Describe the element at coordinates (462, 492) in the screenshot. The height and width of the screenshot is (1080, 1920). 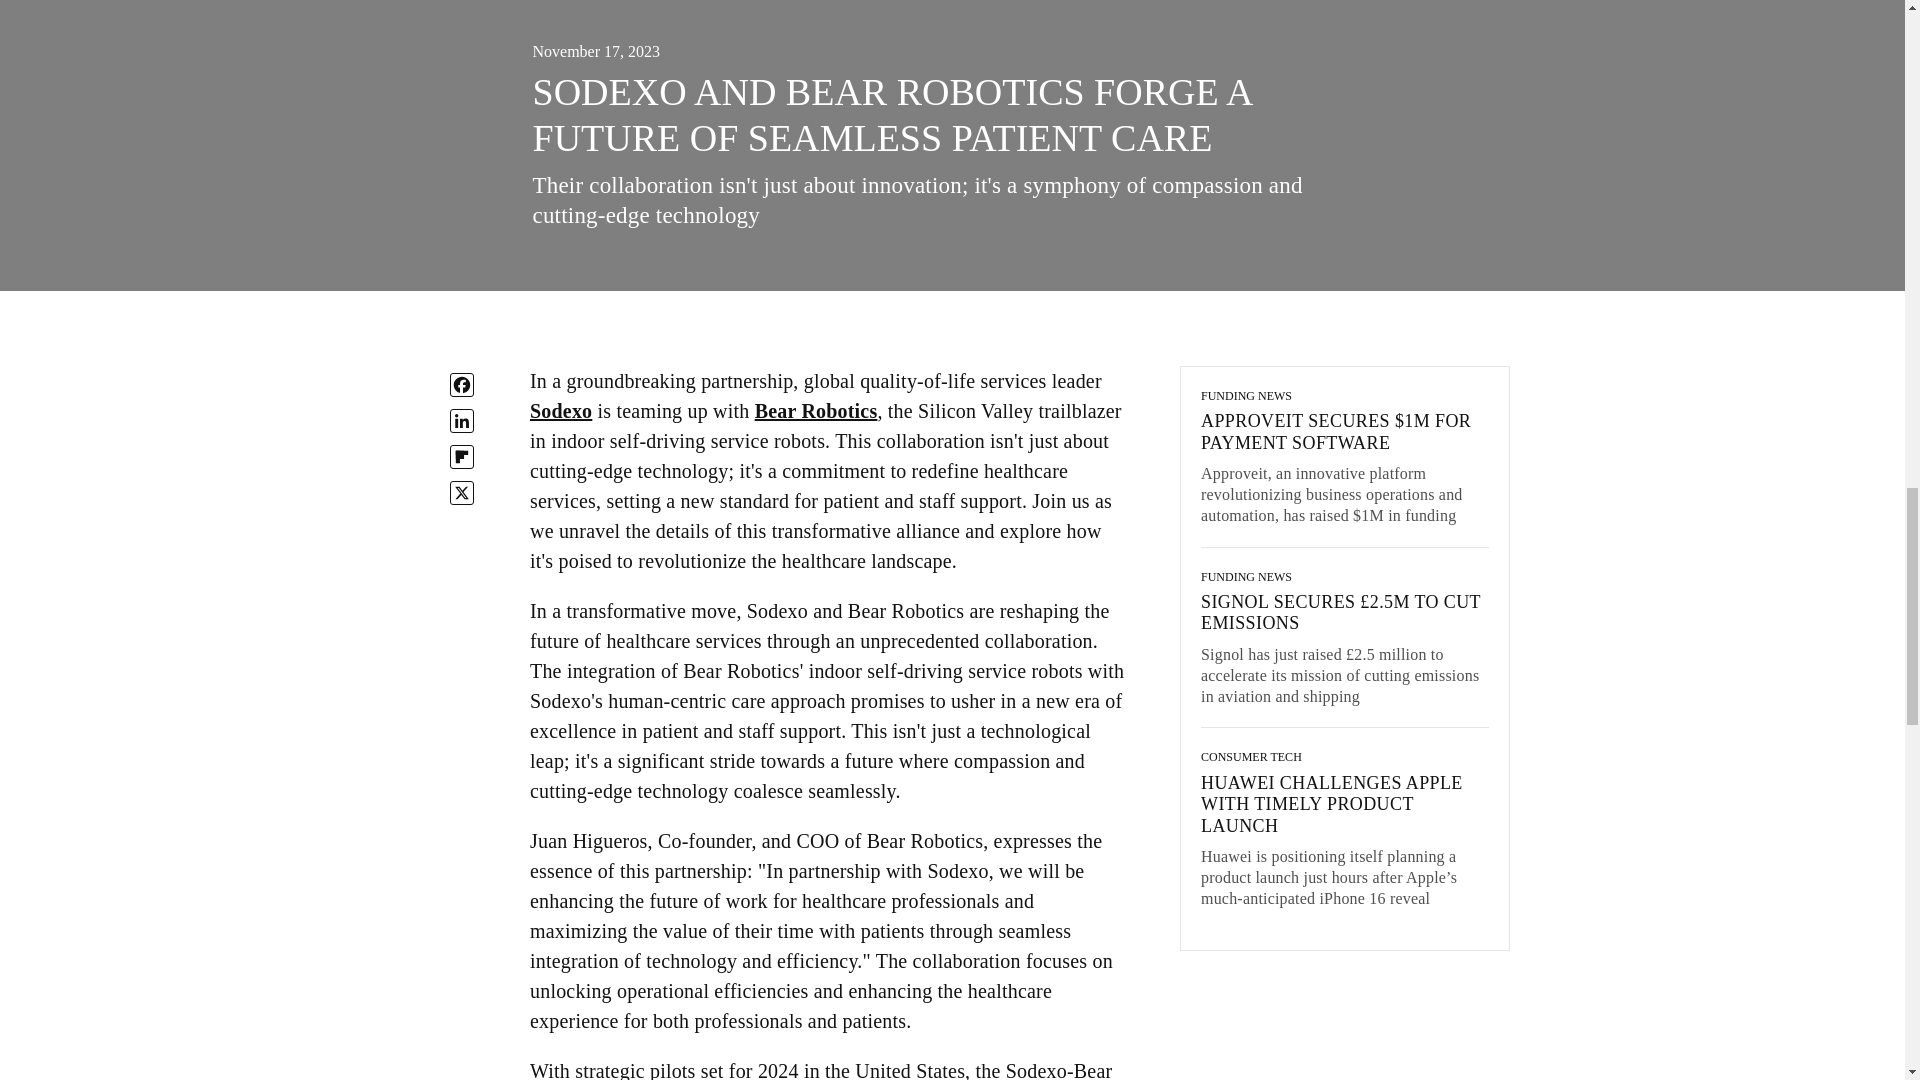
I see `X` at that location.